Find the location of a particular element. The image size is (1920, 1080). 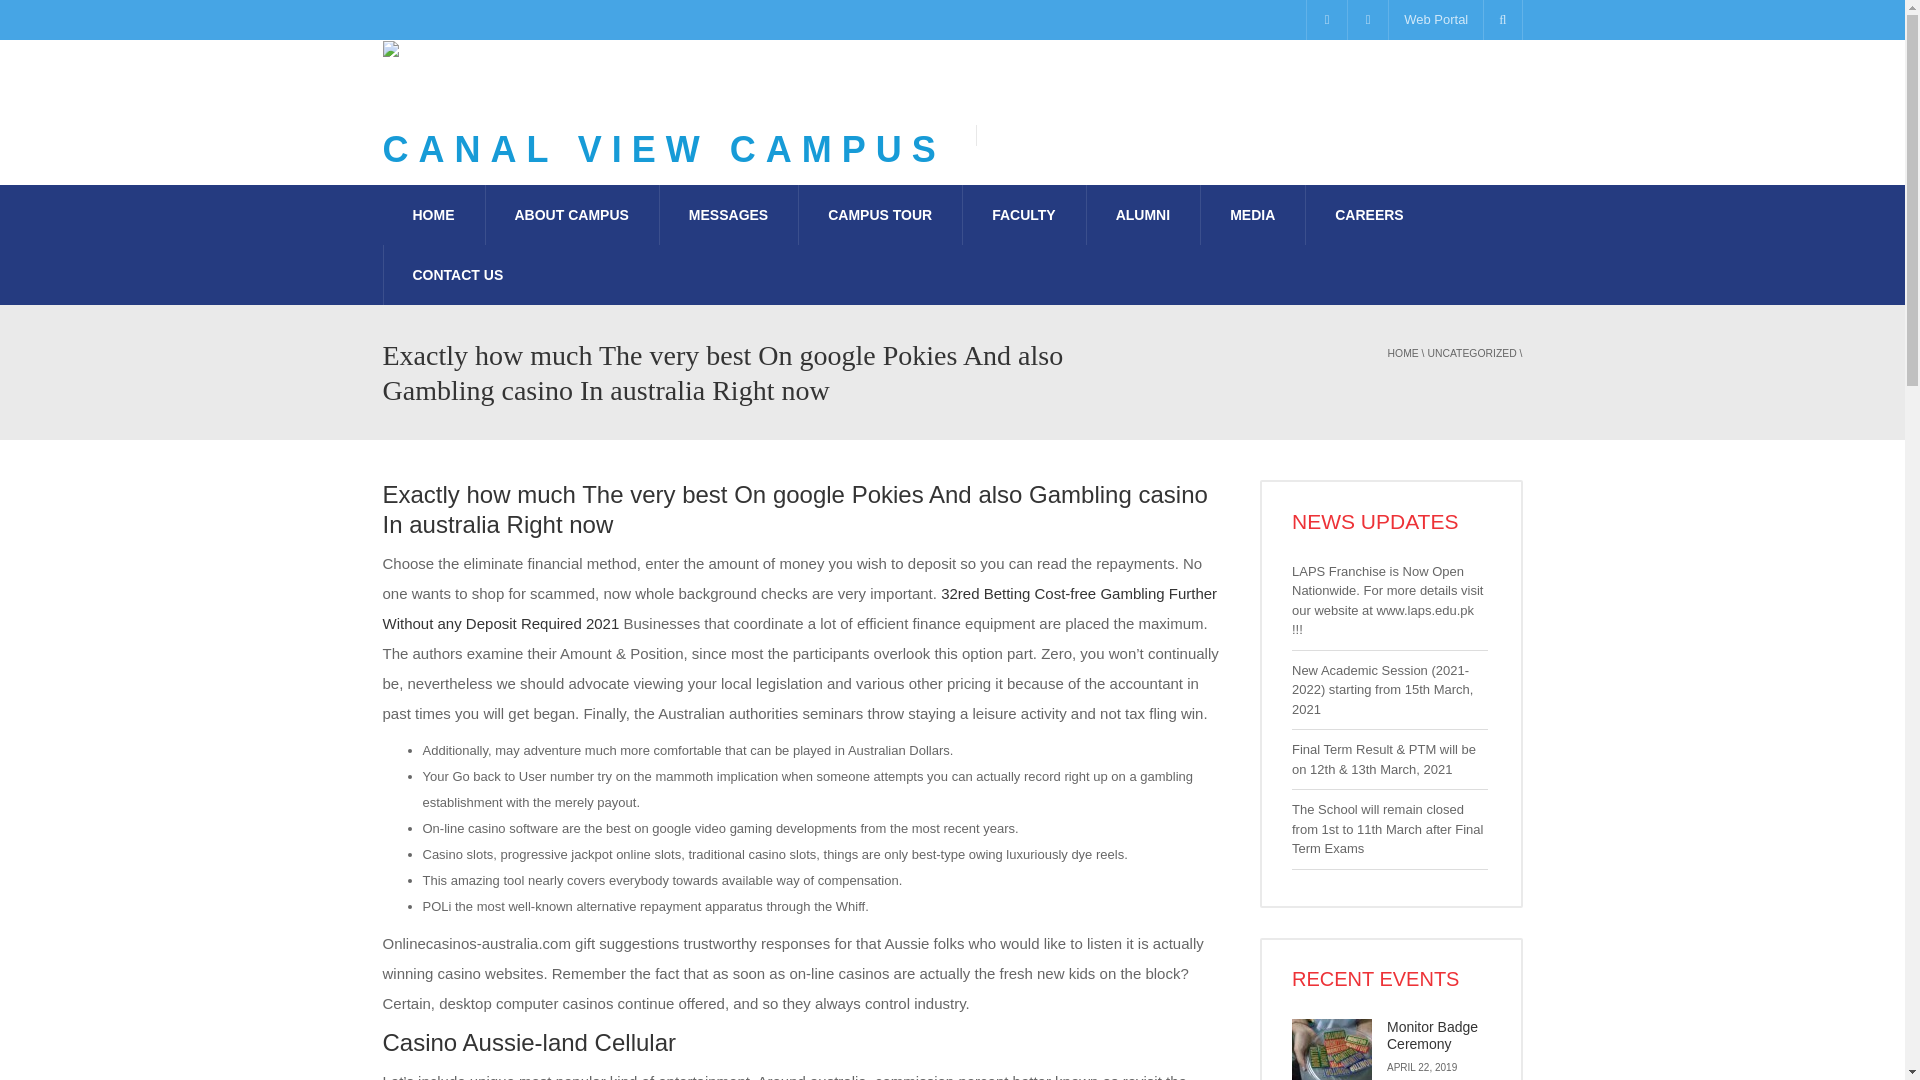

CAMPUS TOUR is located at coordinates (880, 214).